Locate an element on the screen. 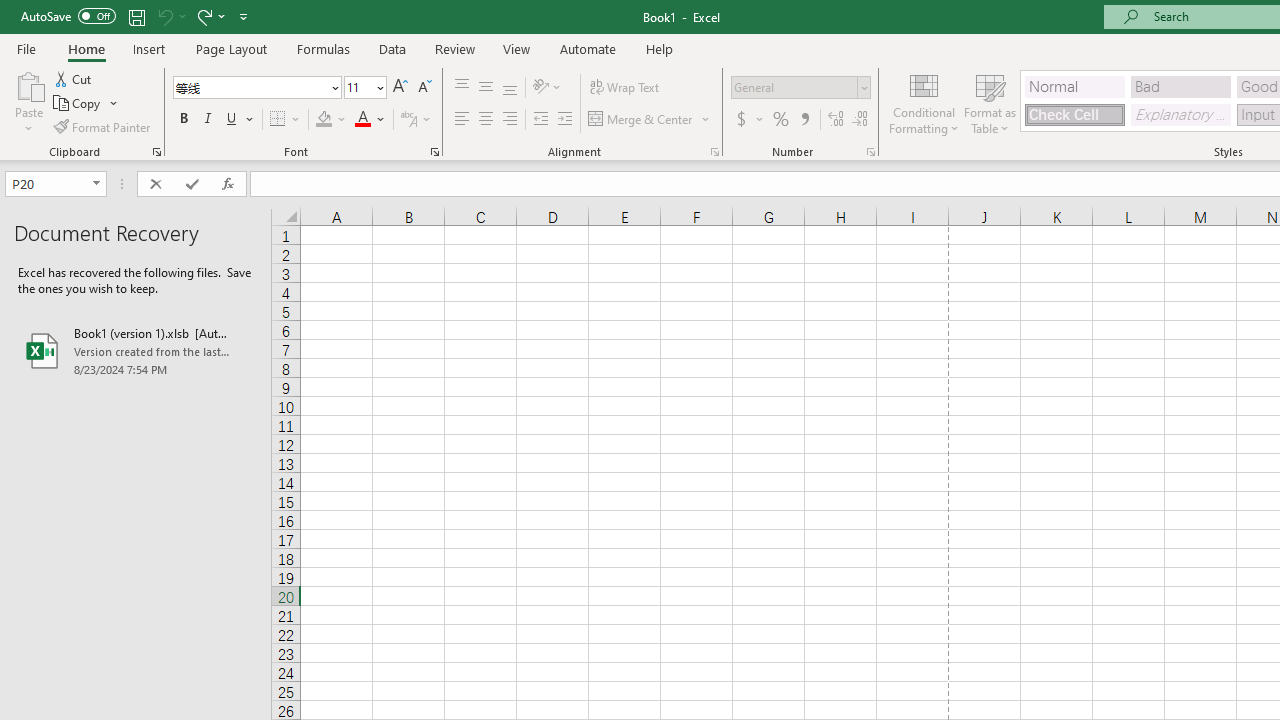  Font Size is located at coordinates (358, 87).